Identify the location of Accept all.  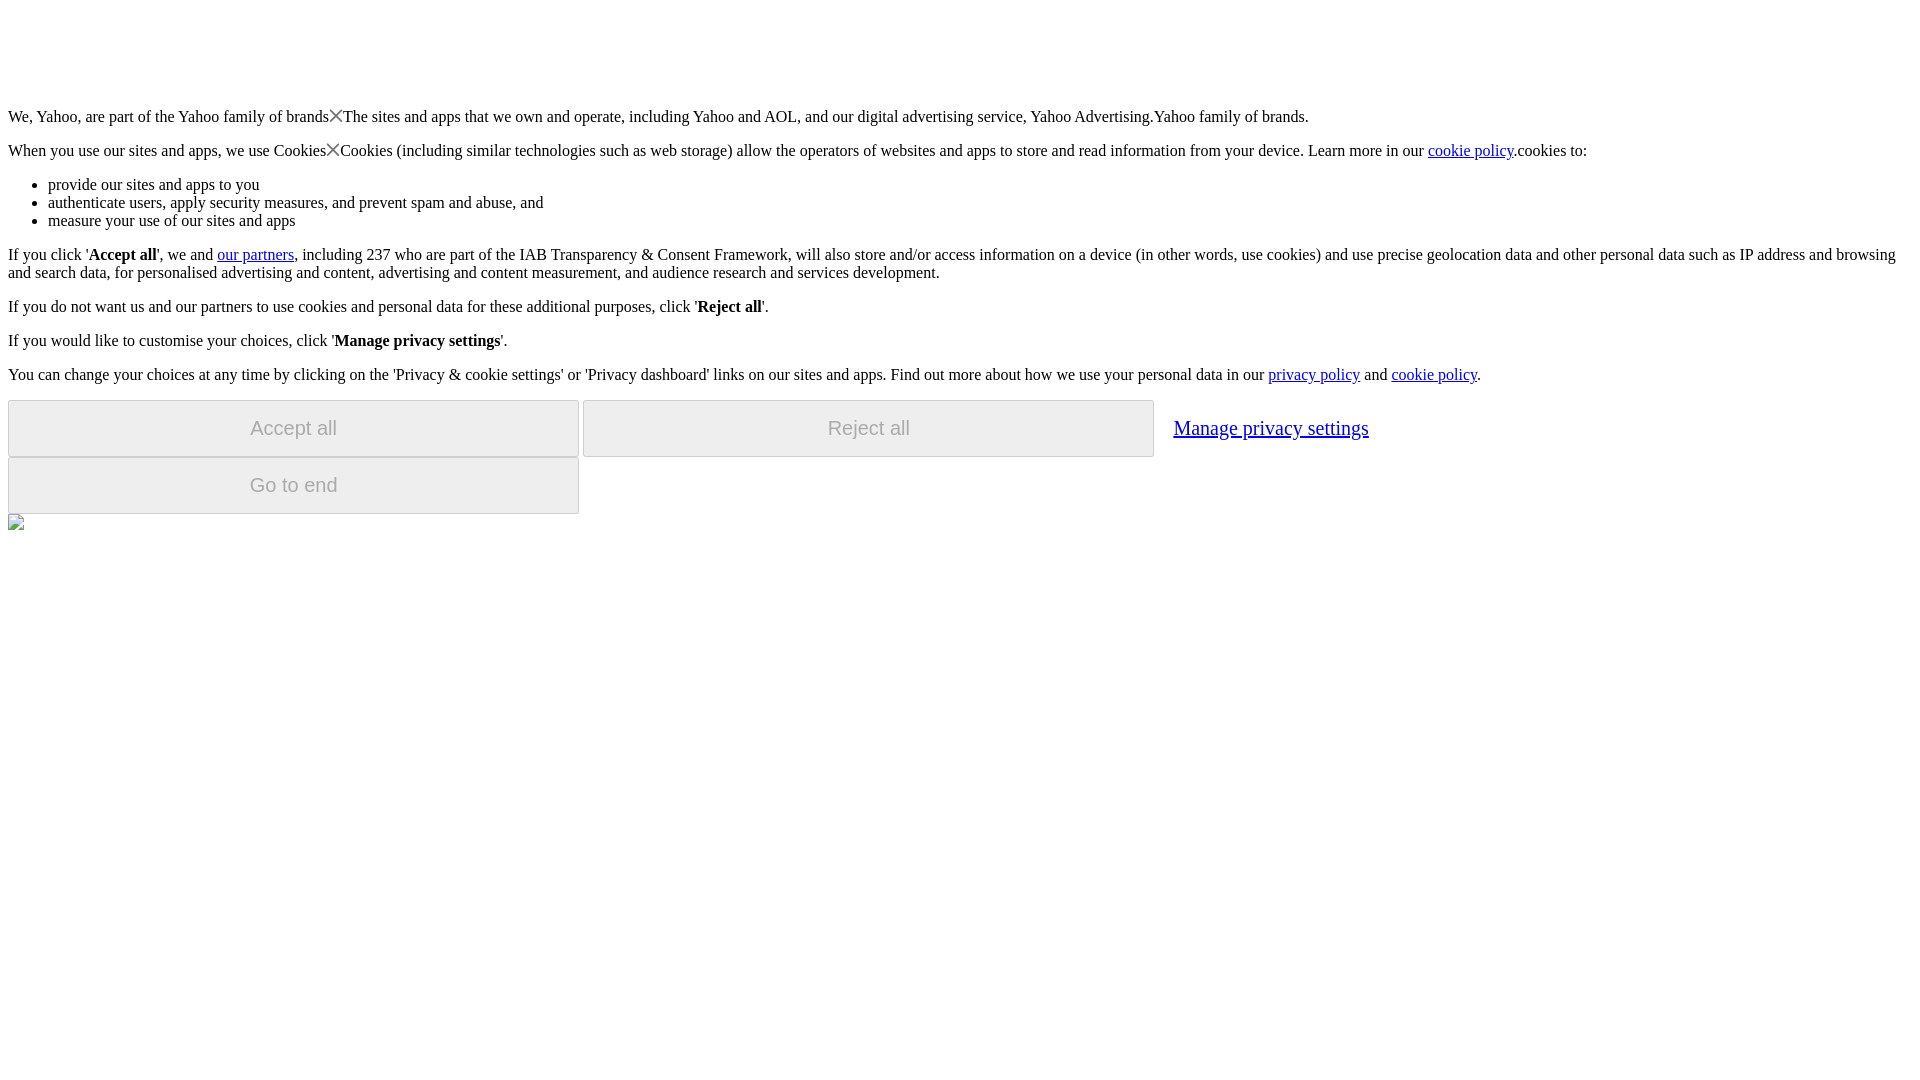
(293, 428).